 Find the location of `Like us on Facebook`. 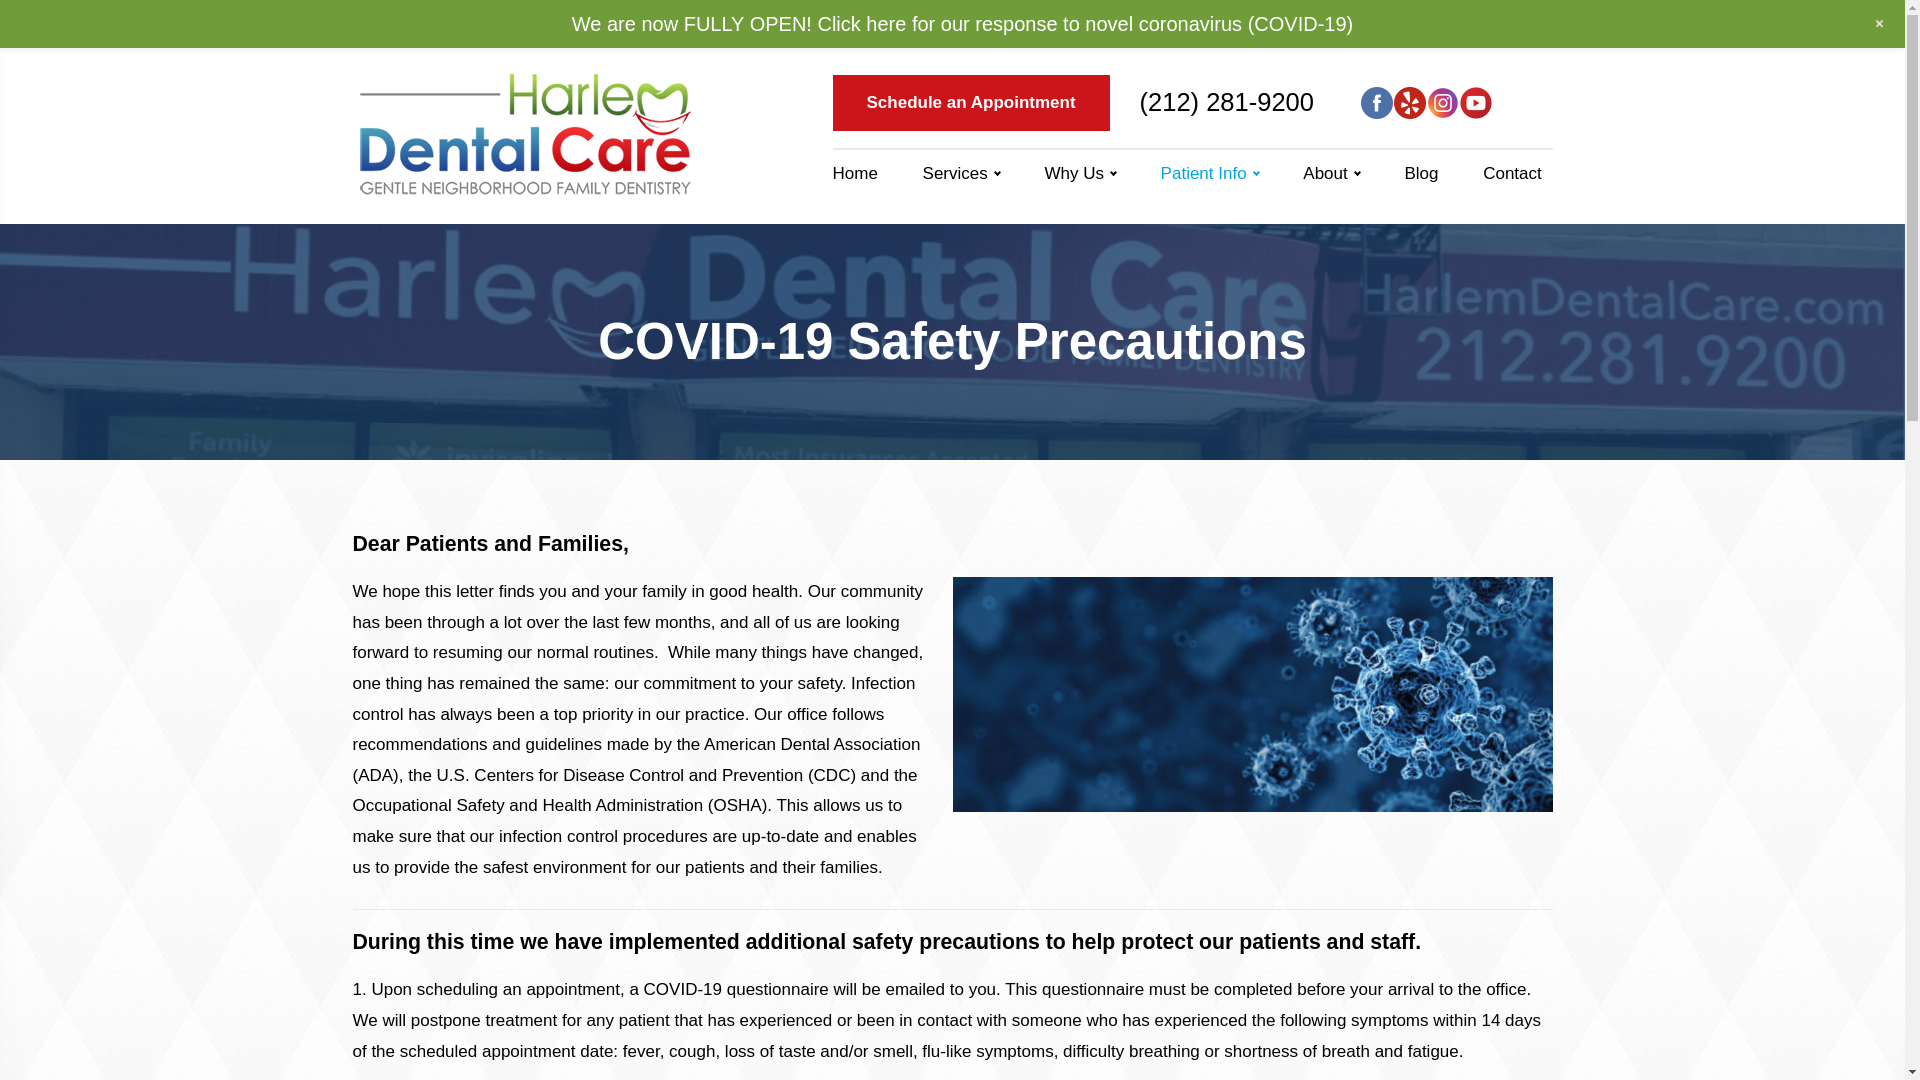

Like us on Facebook is located at coordinates (1377, 102).